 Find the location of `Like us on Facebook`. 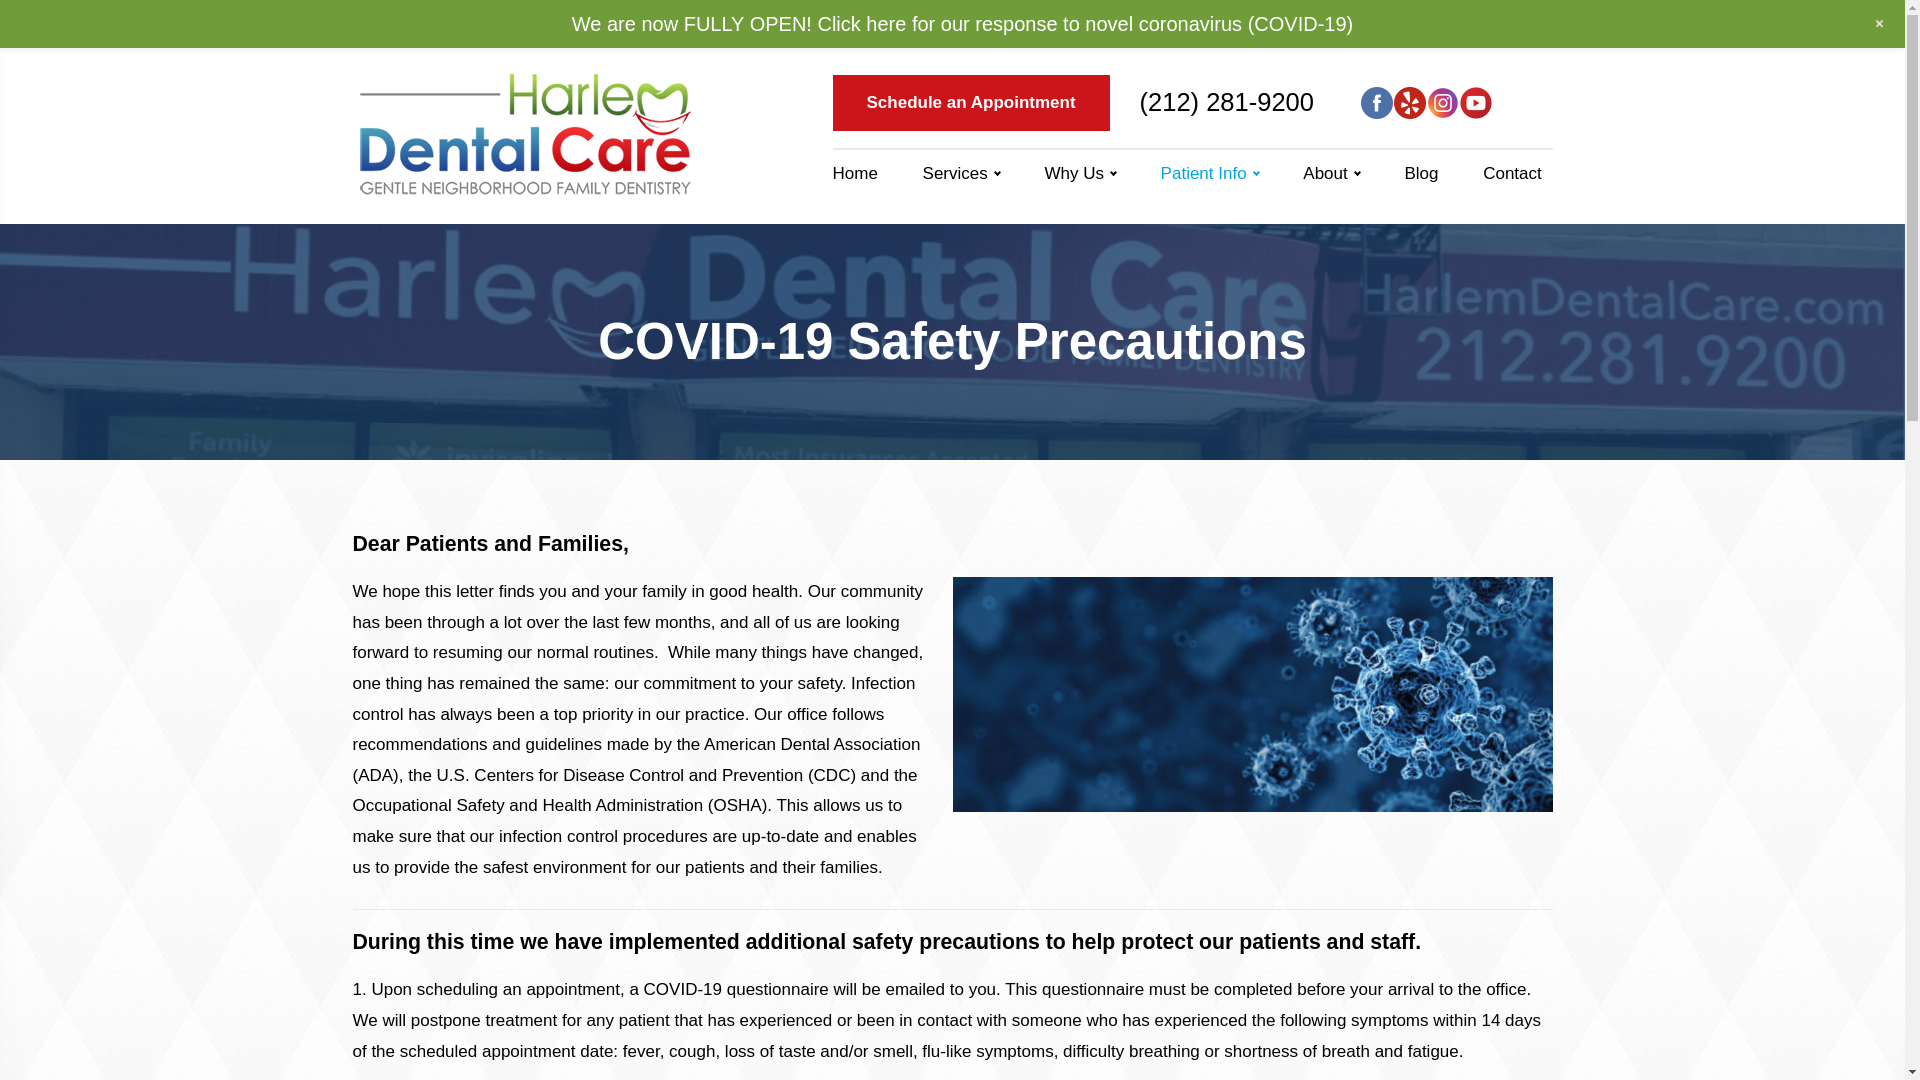

Like us on Facebook is located at coordinates (1377, 102).